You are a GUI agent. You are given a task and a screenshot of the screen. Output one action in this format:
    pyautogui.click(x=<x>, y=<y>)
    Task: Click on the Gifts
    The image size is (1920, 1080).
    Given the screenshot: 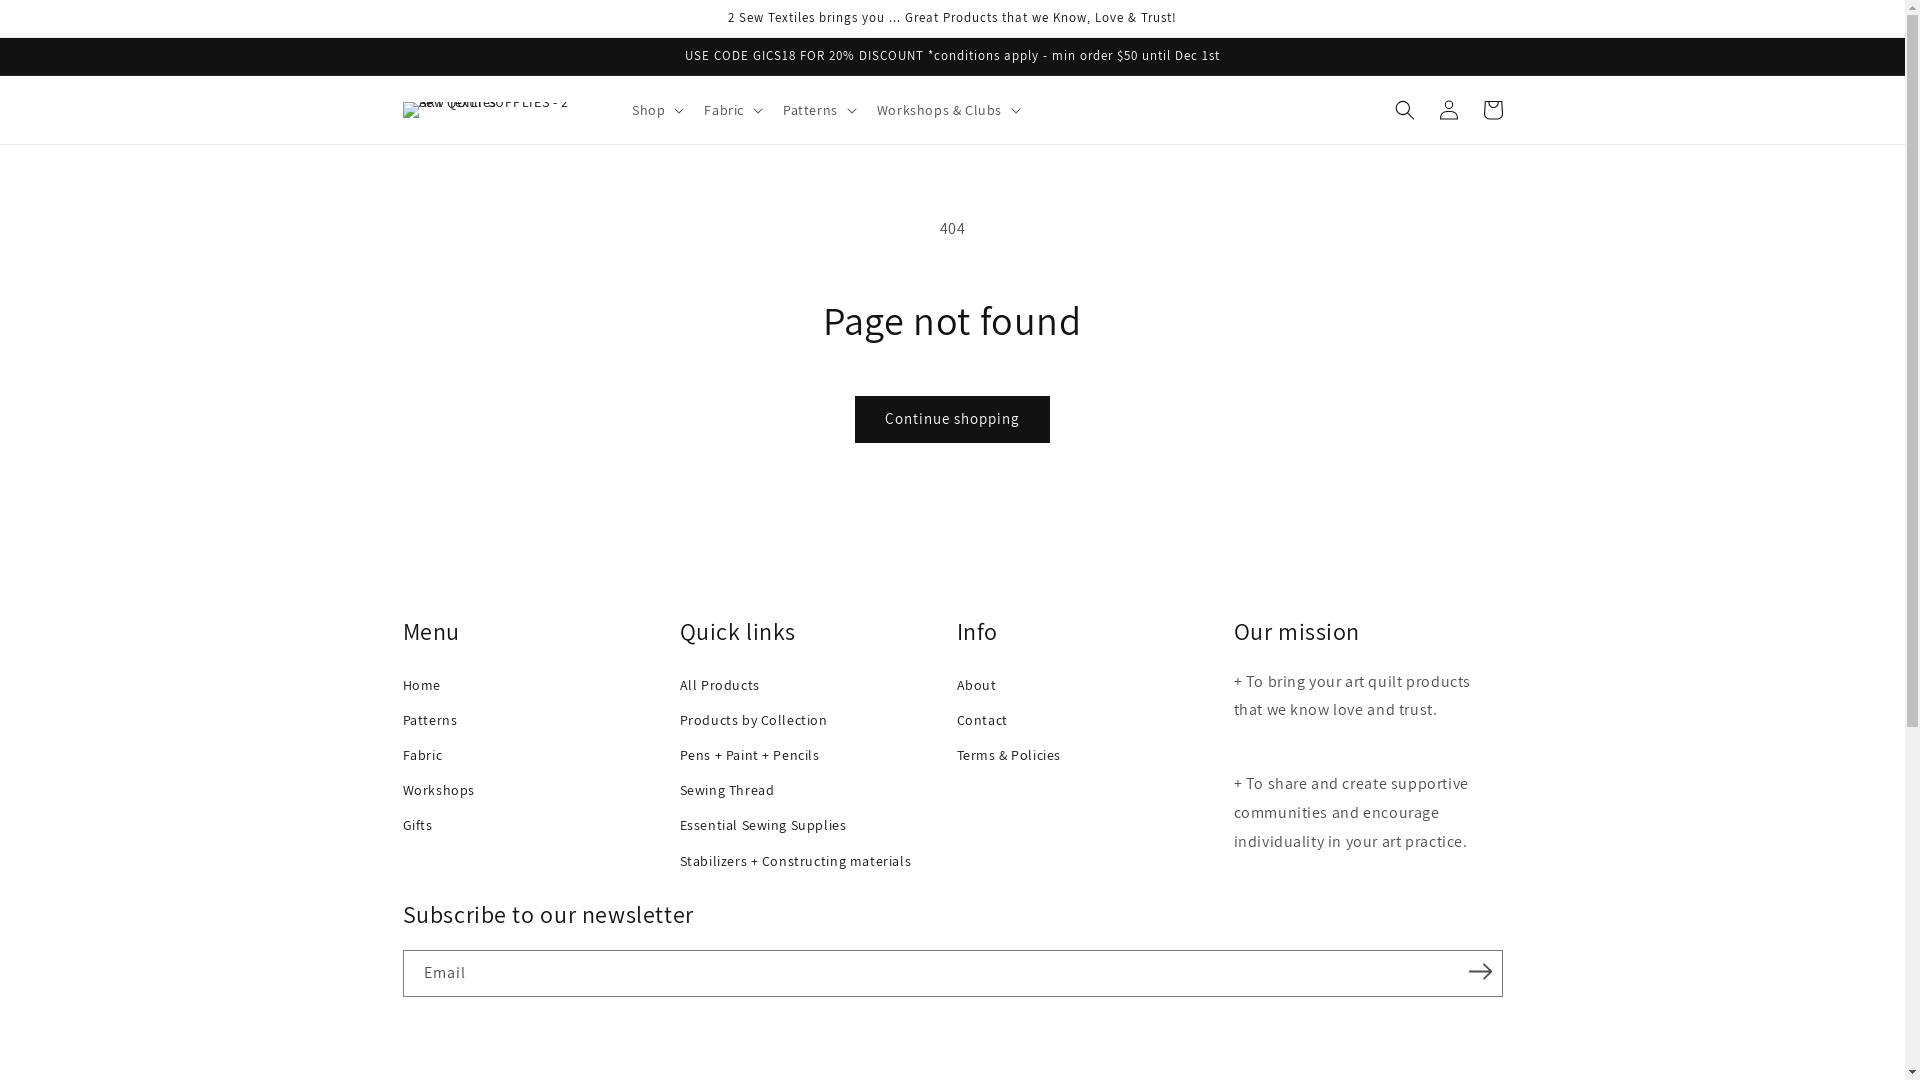 What is the action you would take?
    pyautogui.click(x=536, y=826)
    